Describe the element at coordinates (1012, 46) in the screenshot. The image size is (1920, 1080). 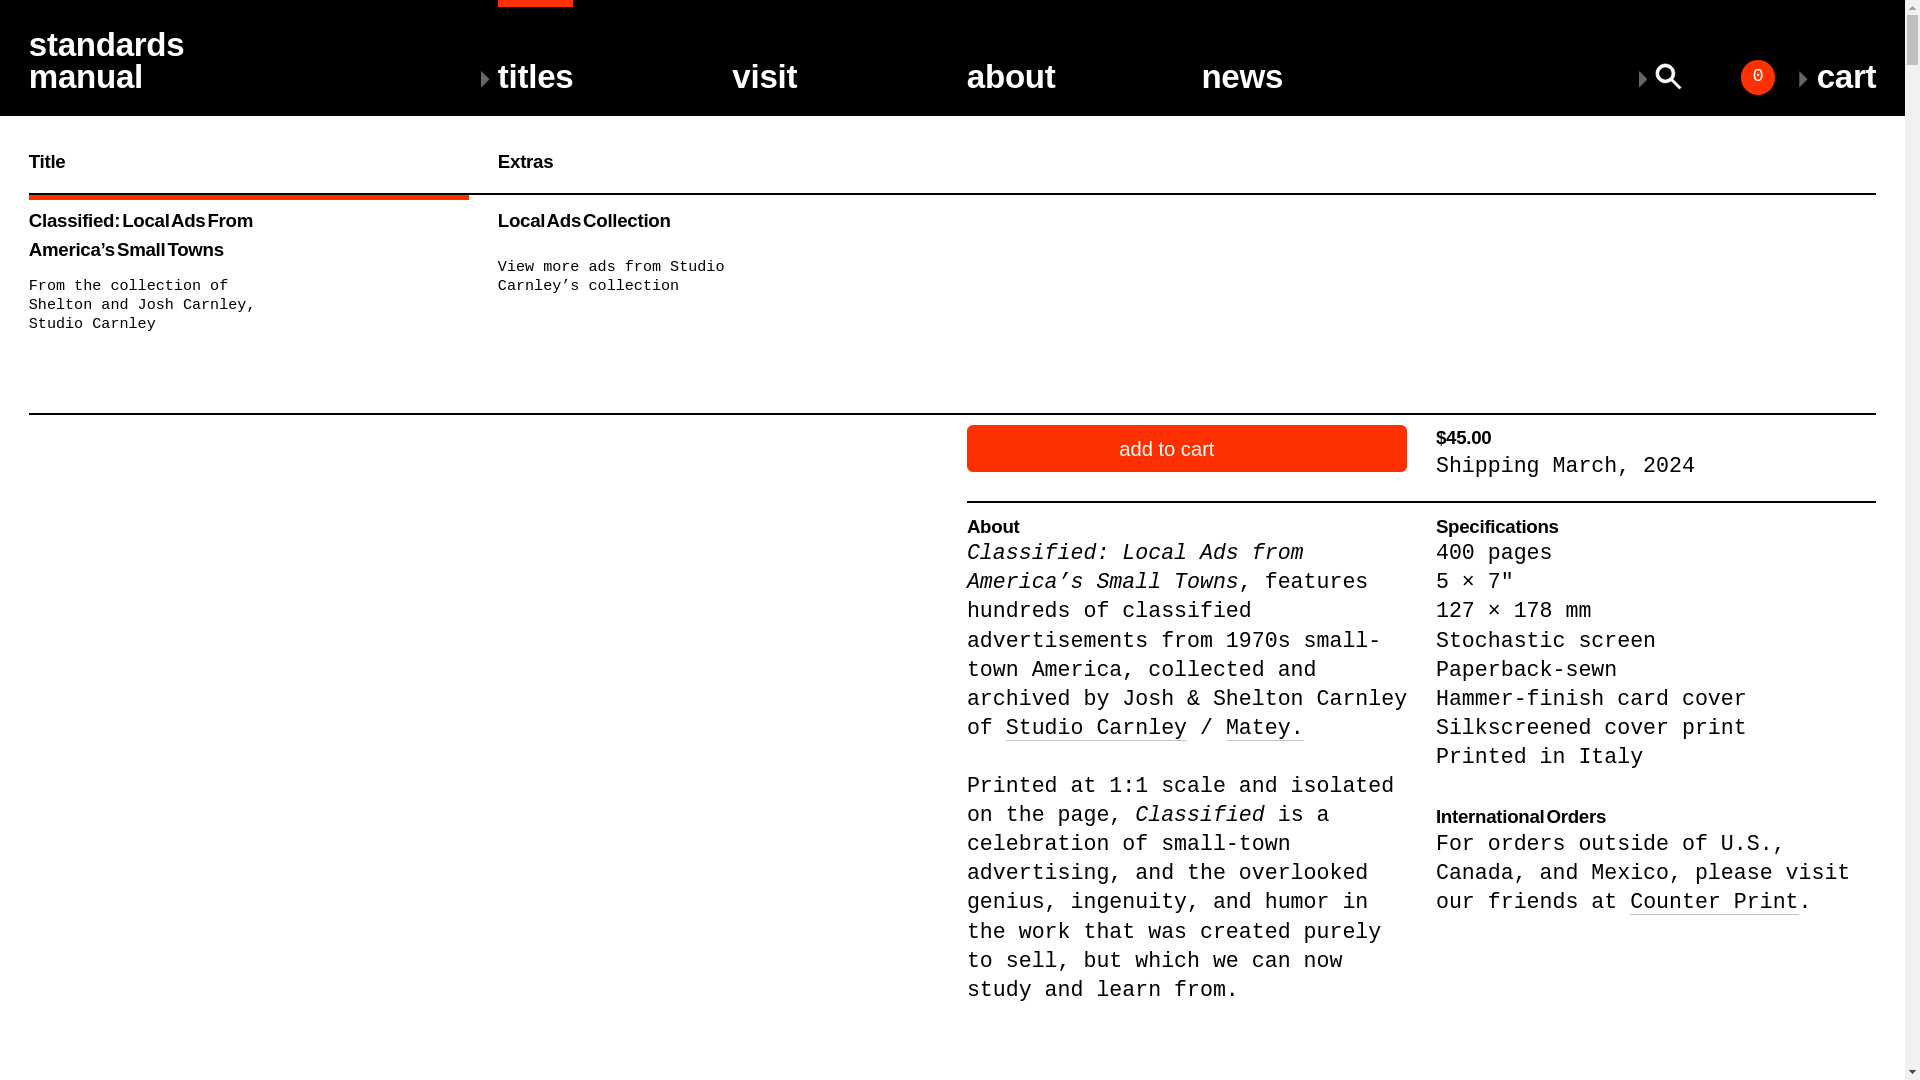
I see `about` at that location.